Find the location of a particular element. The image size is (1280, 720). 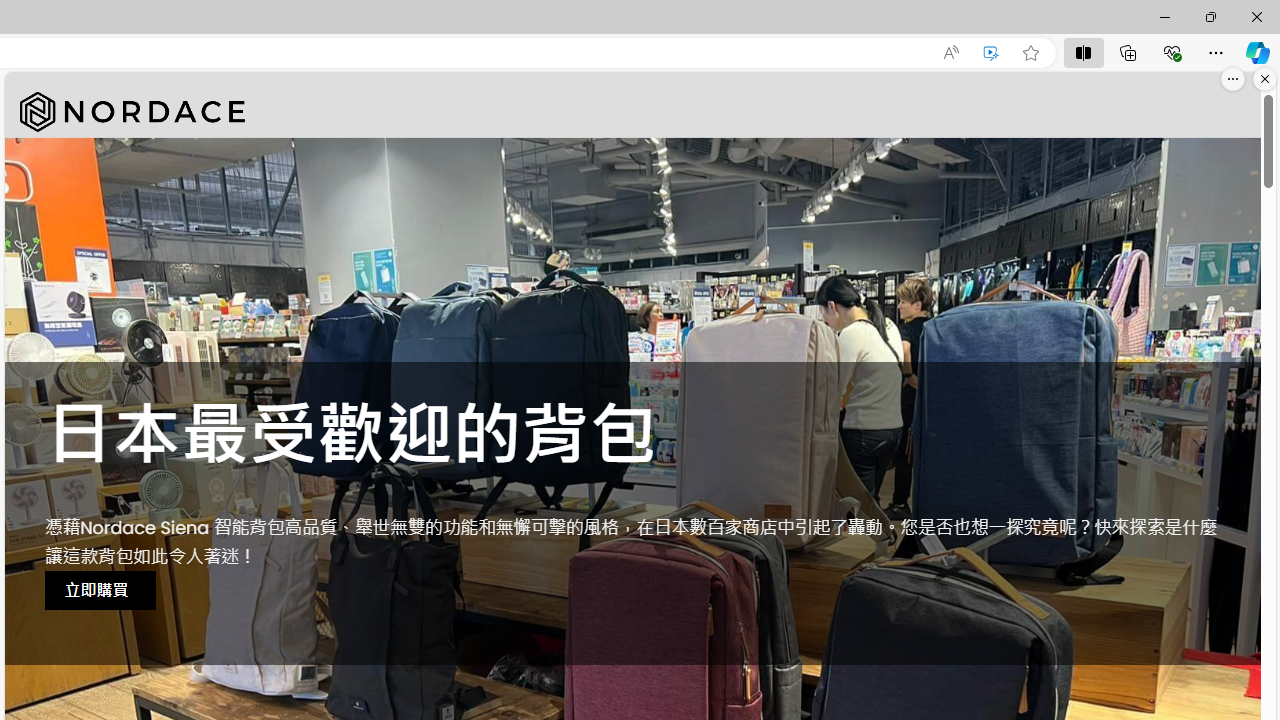

Close is located at coordinates (1256, 16).